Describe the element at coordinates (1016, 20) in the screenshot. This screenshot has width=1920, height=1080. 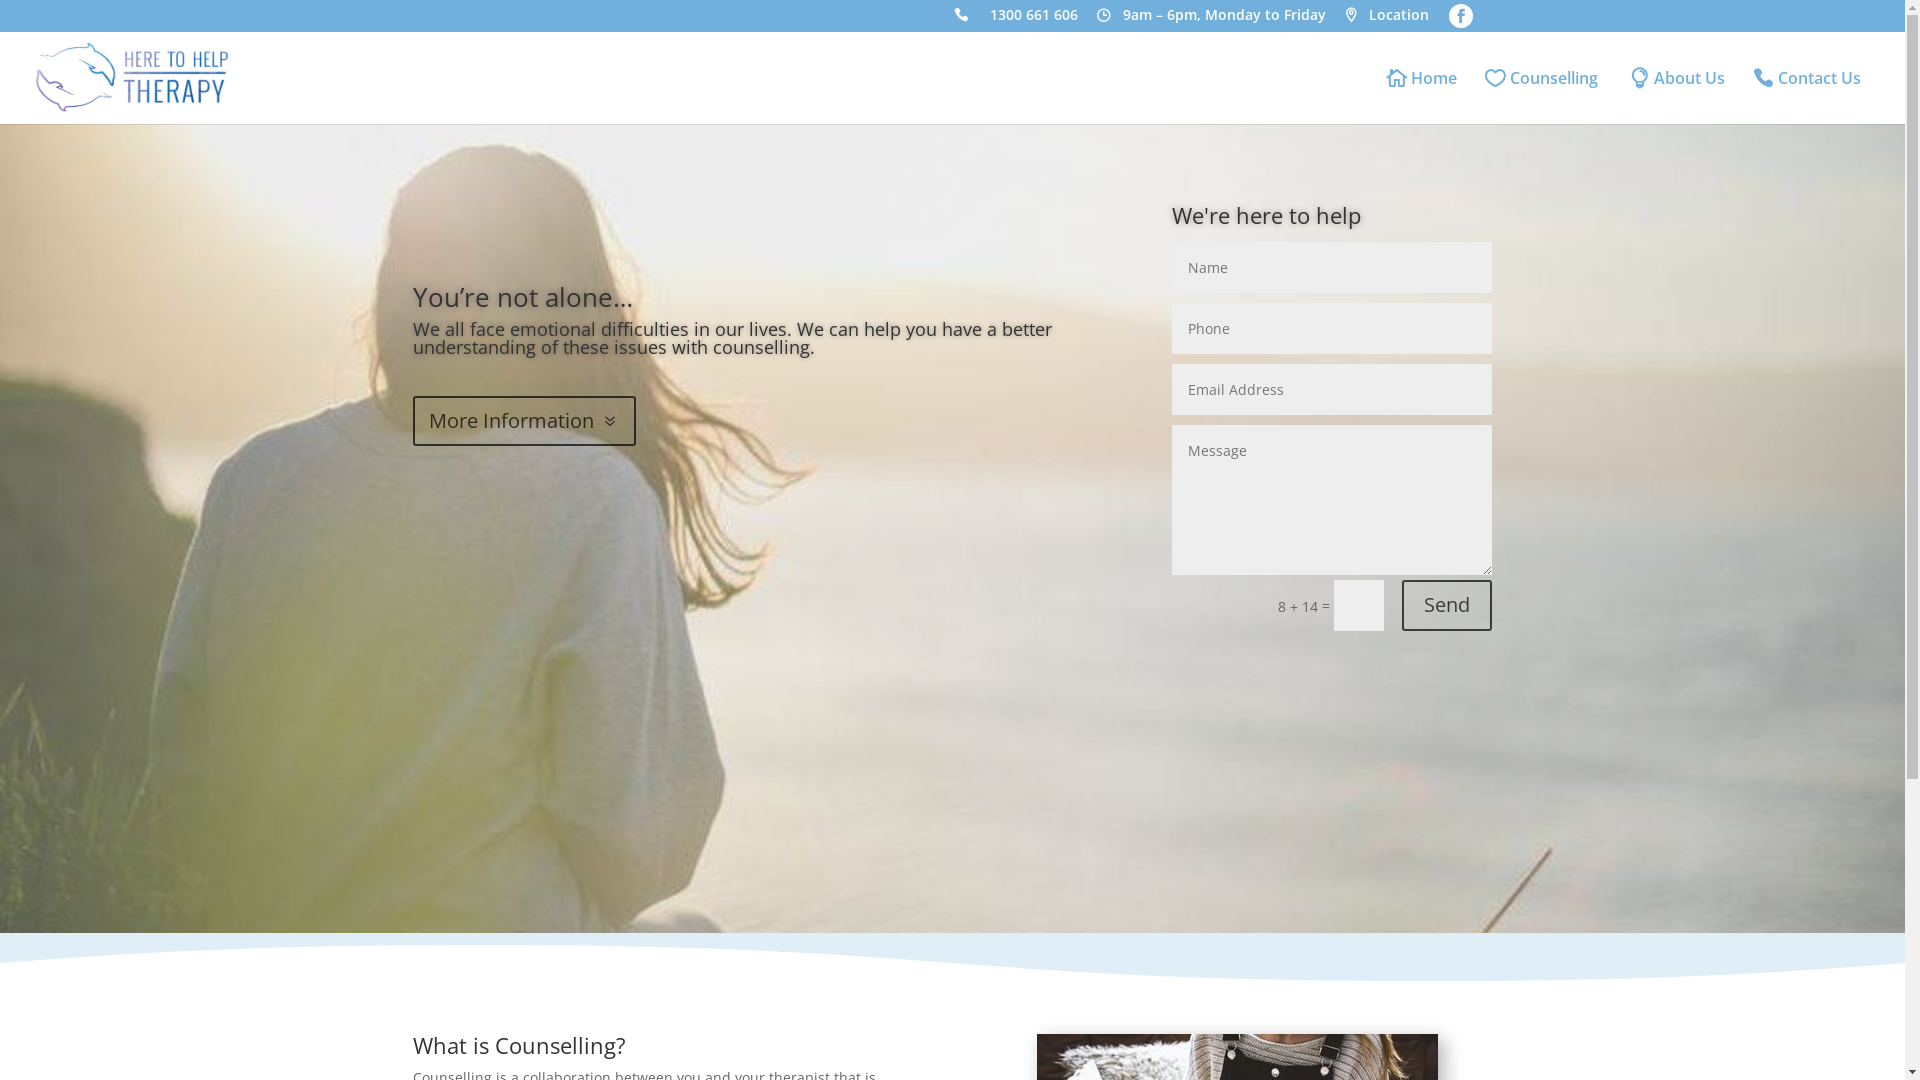
I see `1300 661 606` at that location.